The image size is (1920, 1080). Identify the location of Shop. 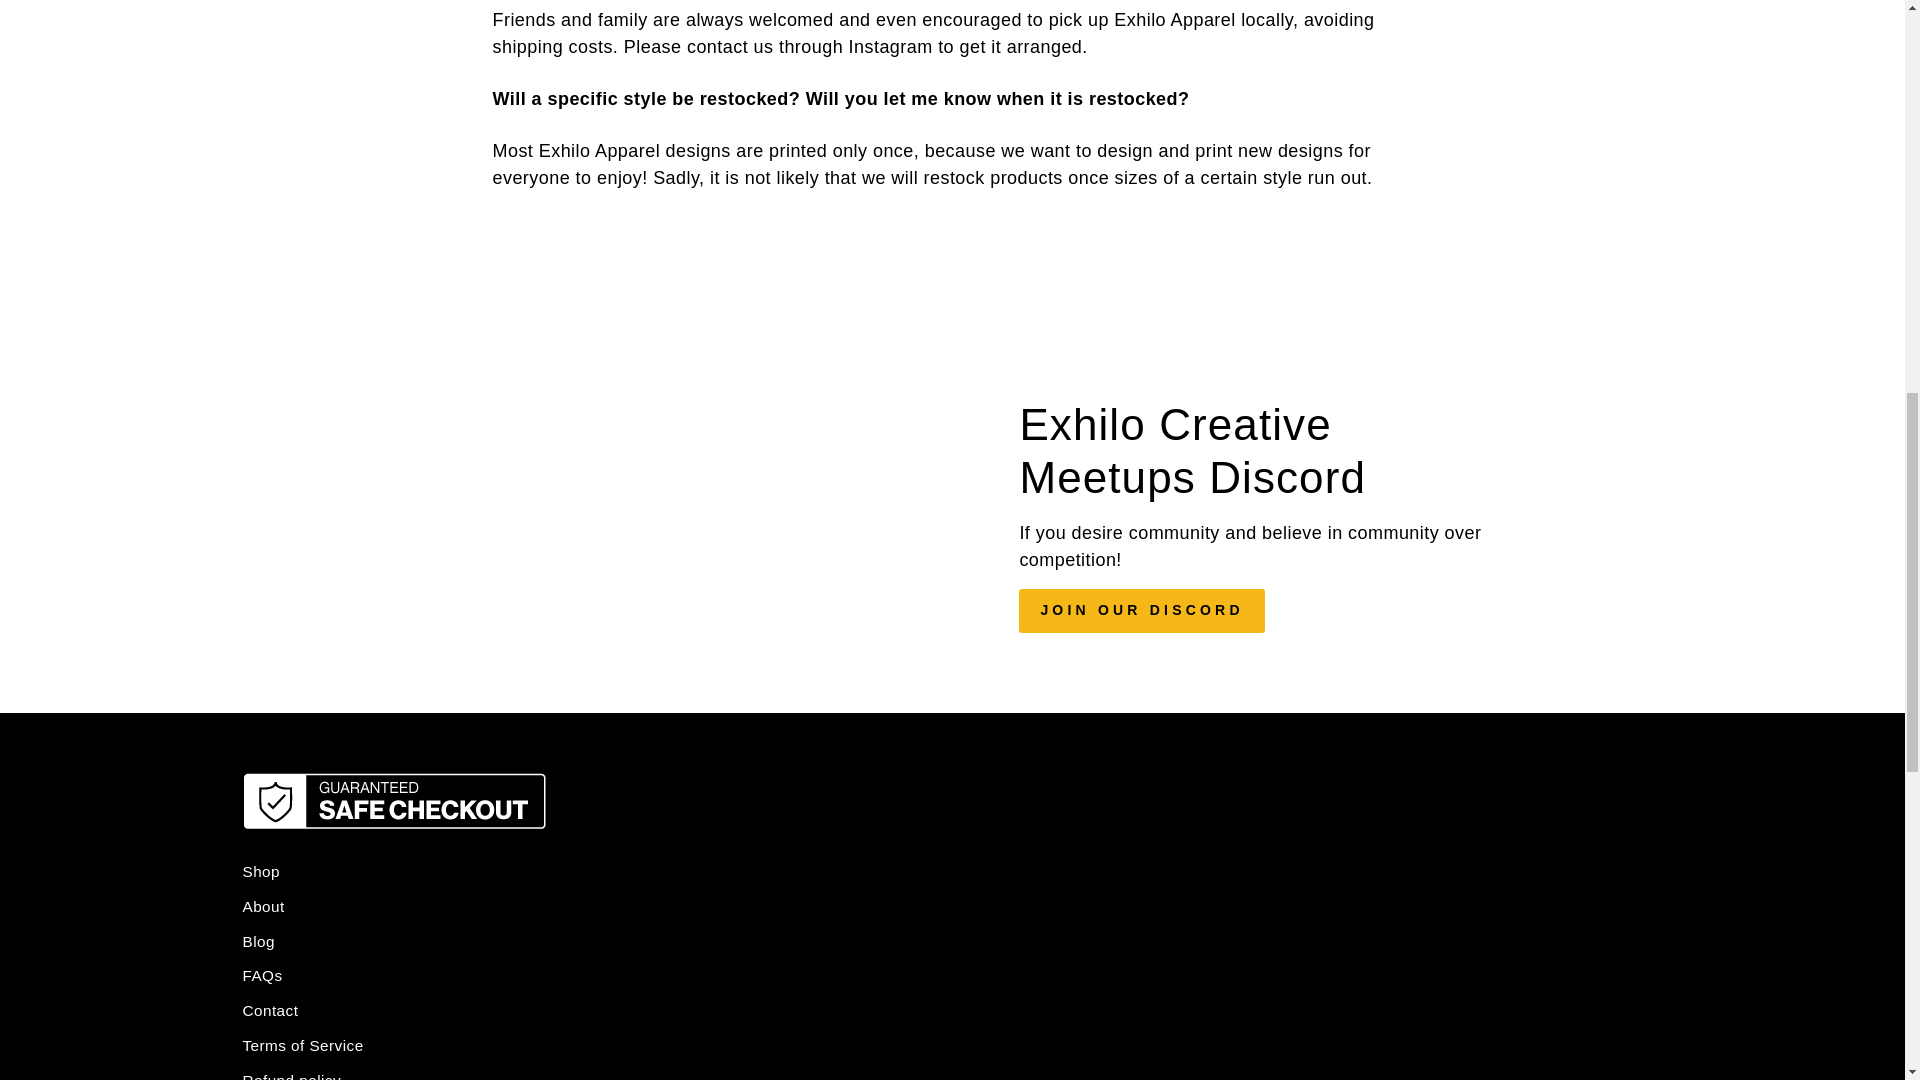
(260, 872).